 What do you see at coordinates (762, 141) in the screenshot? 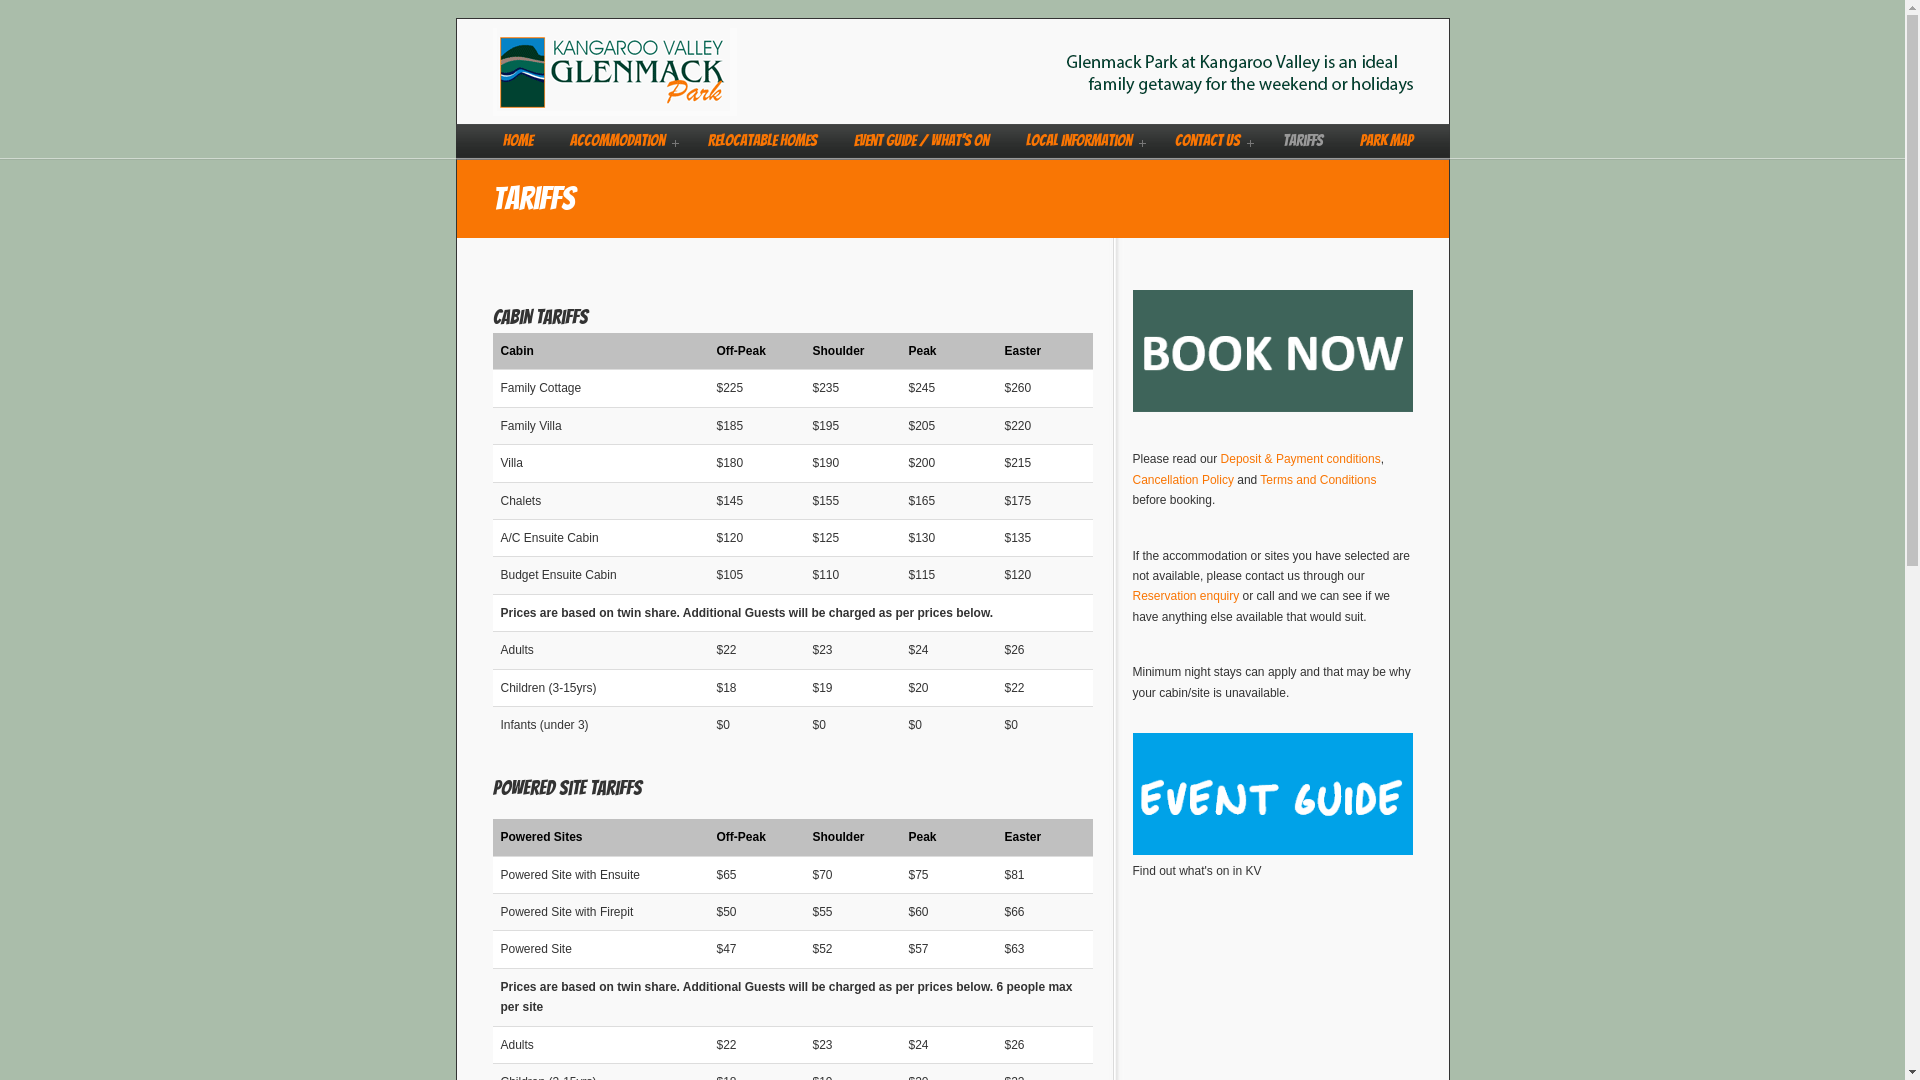
I see `Relocatable Homes` at bounding box center [762, 141].